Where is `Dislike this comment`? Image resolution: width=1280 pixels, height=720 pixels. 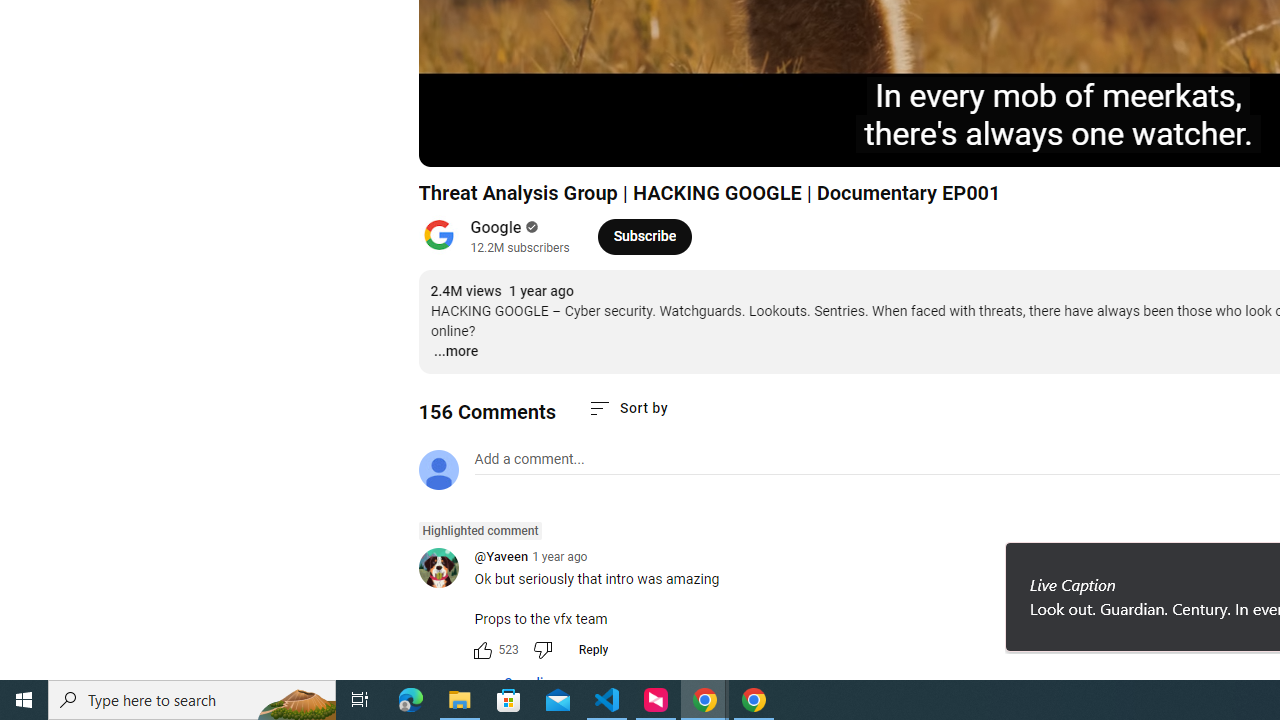
Dislike this comment is located at coordinates (542, 650).